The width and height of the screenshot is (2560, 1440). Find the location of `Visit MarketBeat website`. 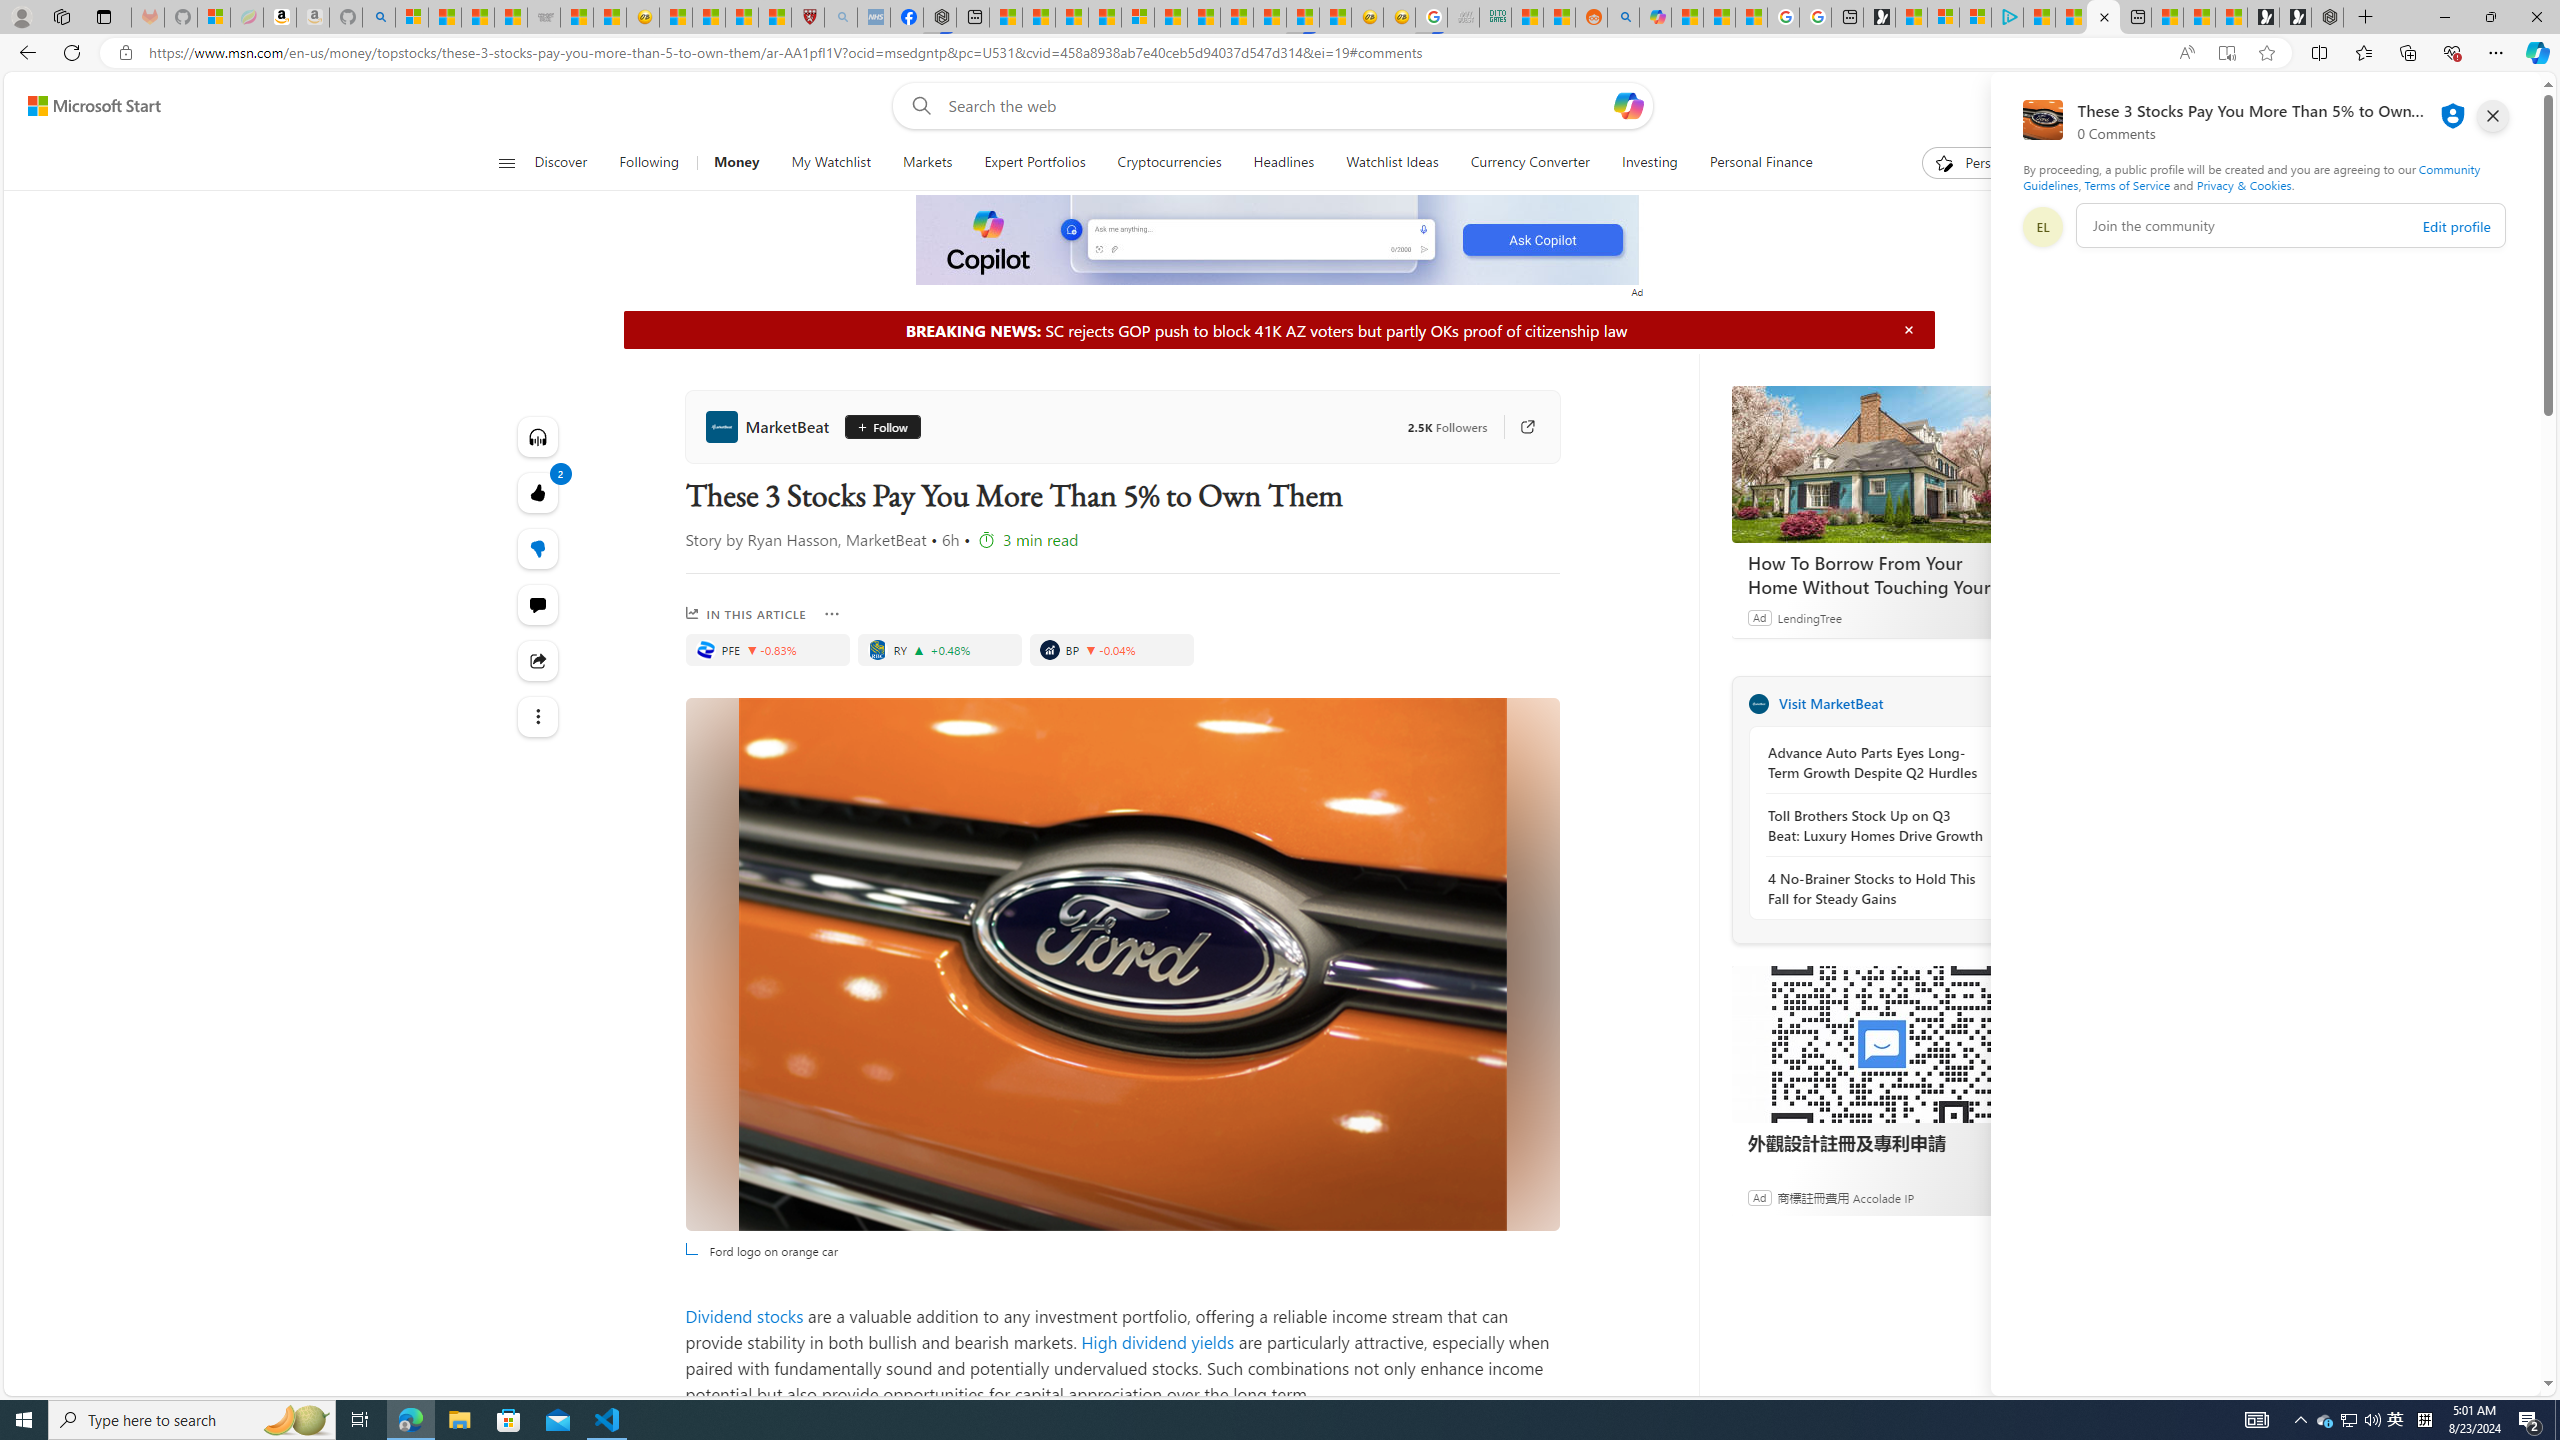

Visit MarketBeat website is located at coordinates (2005, 703).